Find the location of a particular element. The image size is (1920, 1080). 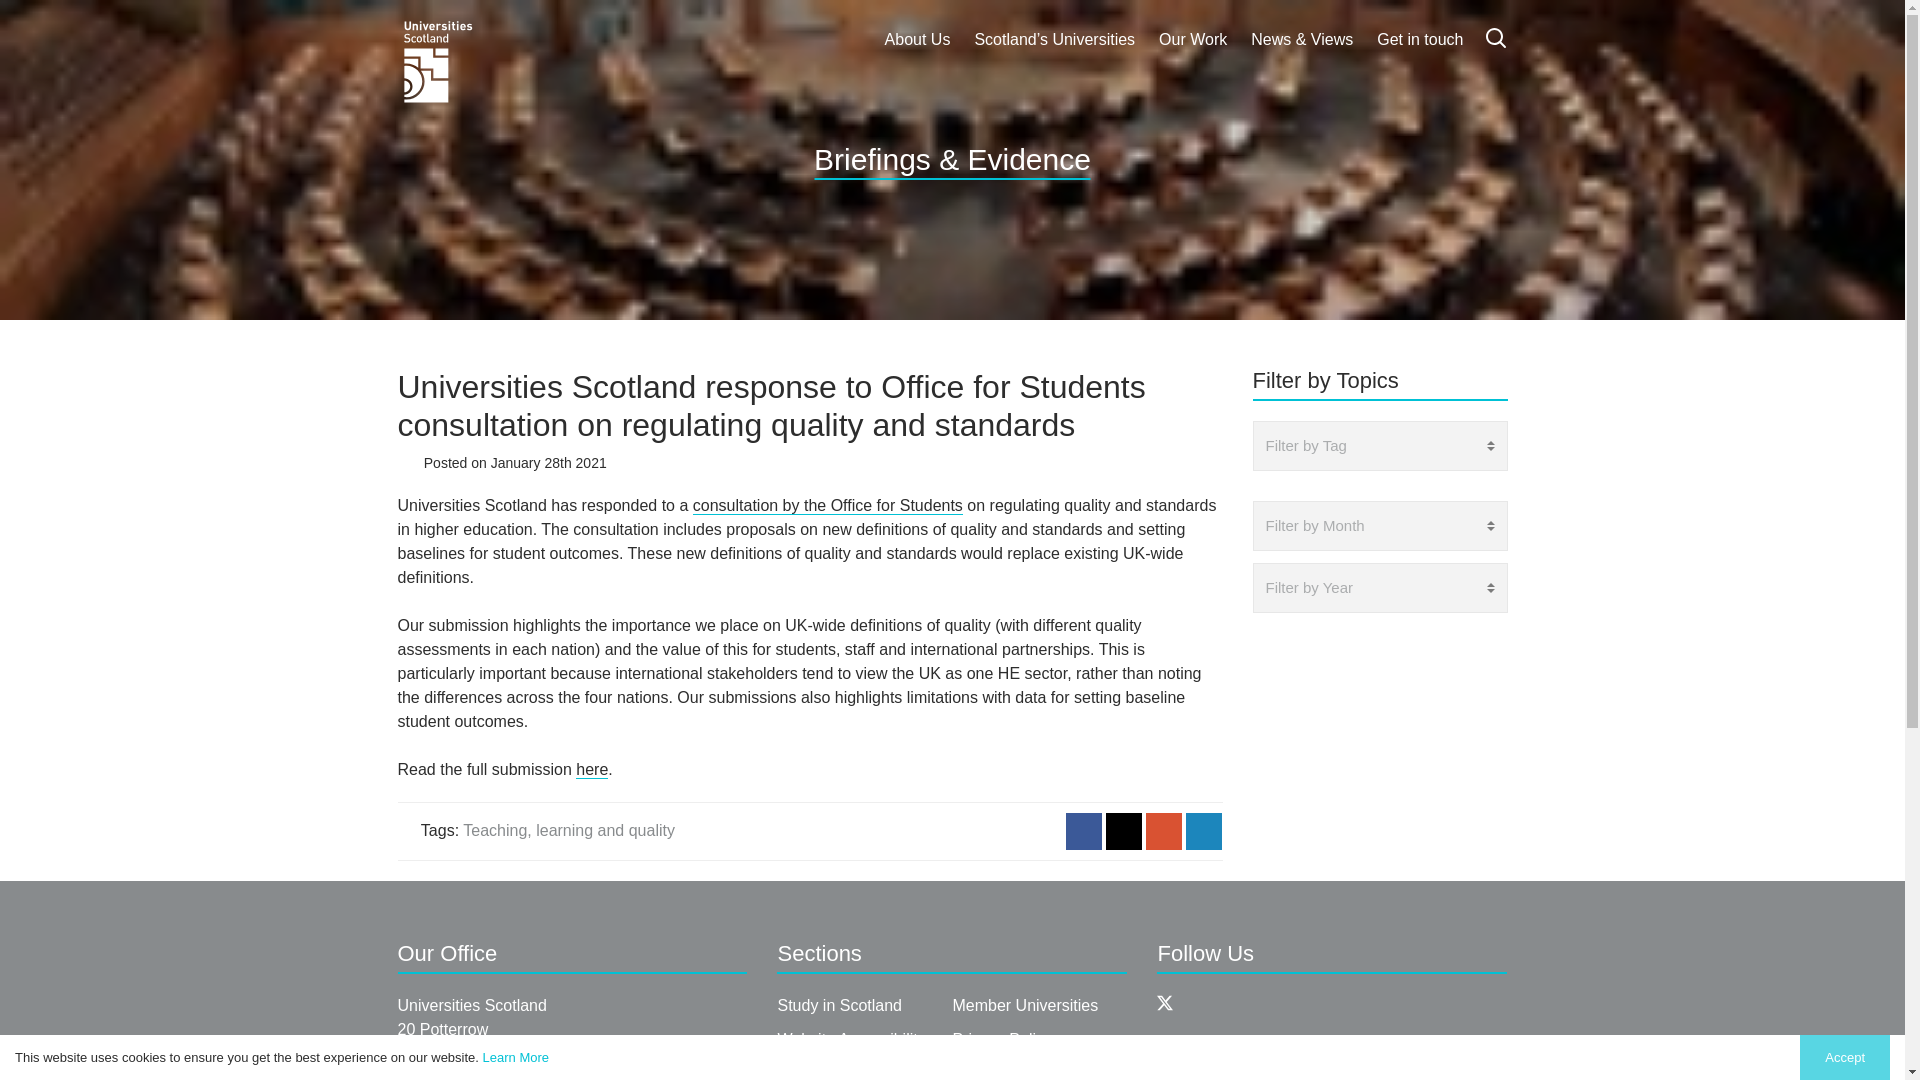

About Us is located at coordinates (918, 40).